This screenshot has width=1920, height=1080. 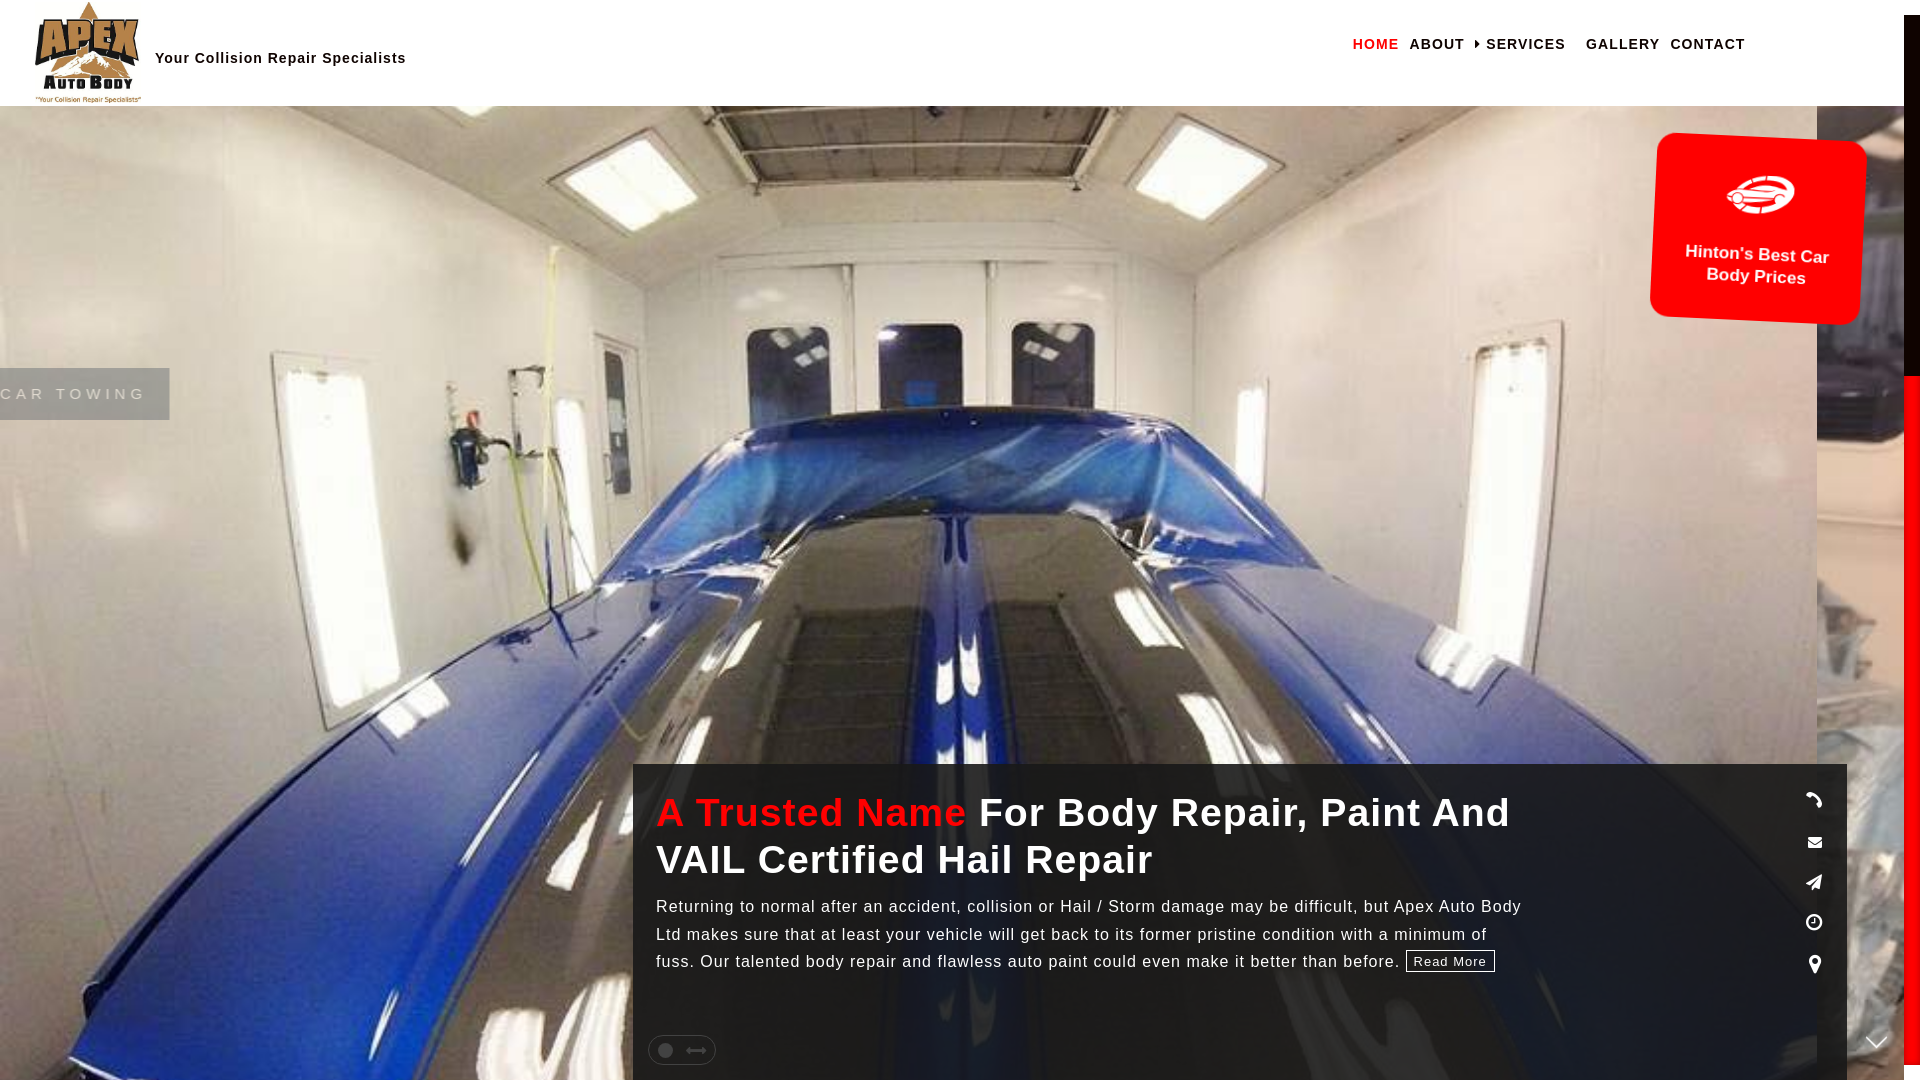 I want to click on GLASS REPAIR AND REPLACEMENT, so click(x=856, y=394).